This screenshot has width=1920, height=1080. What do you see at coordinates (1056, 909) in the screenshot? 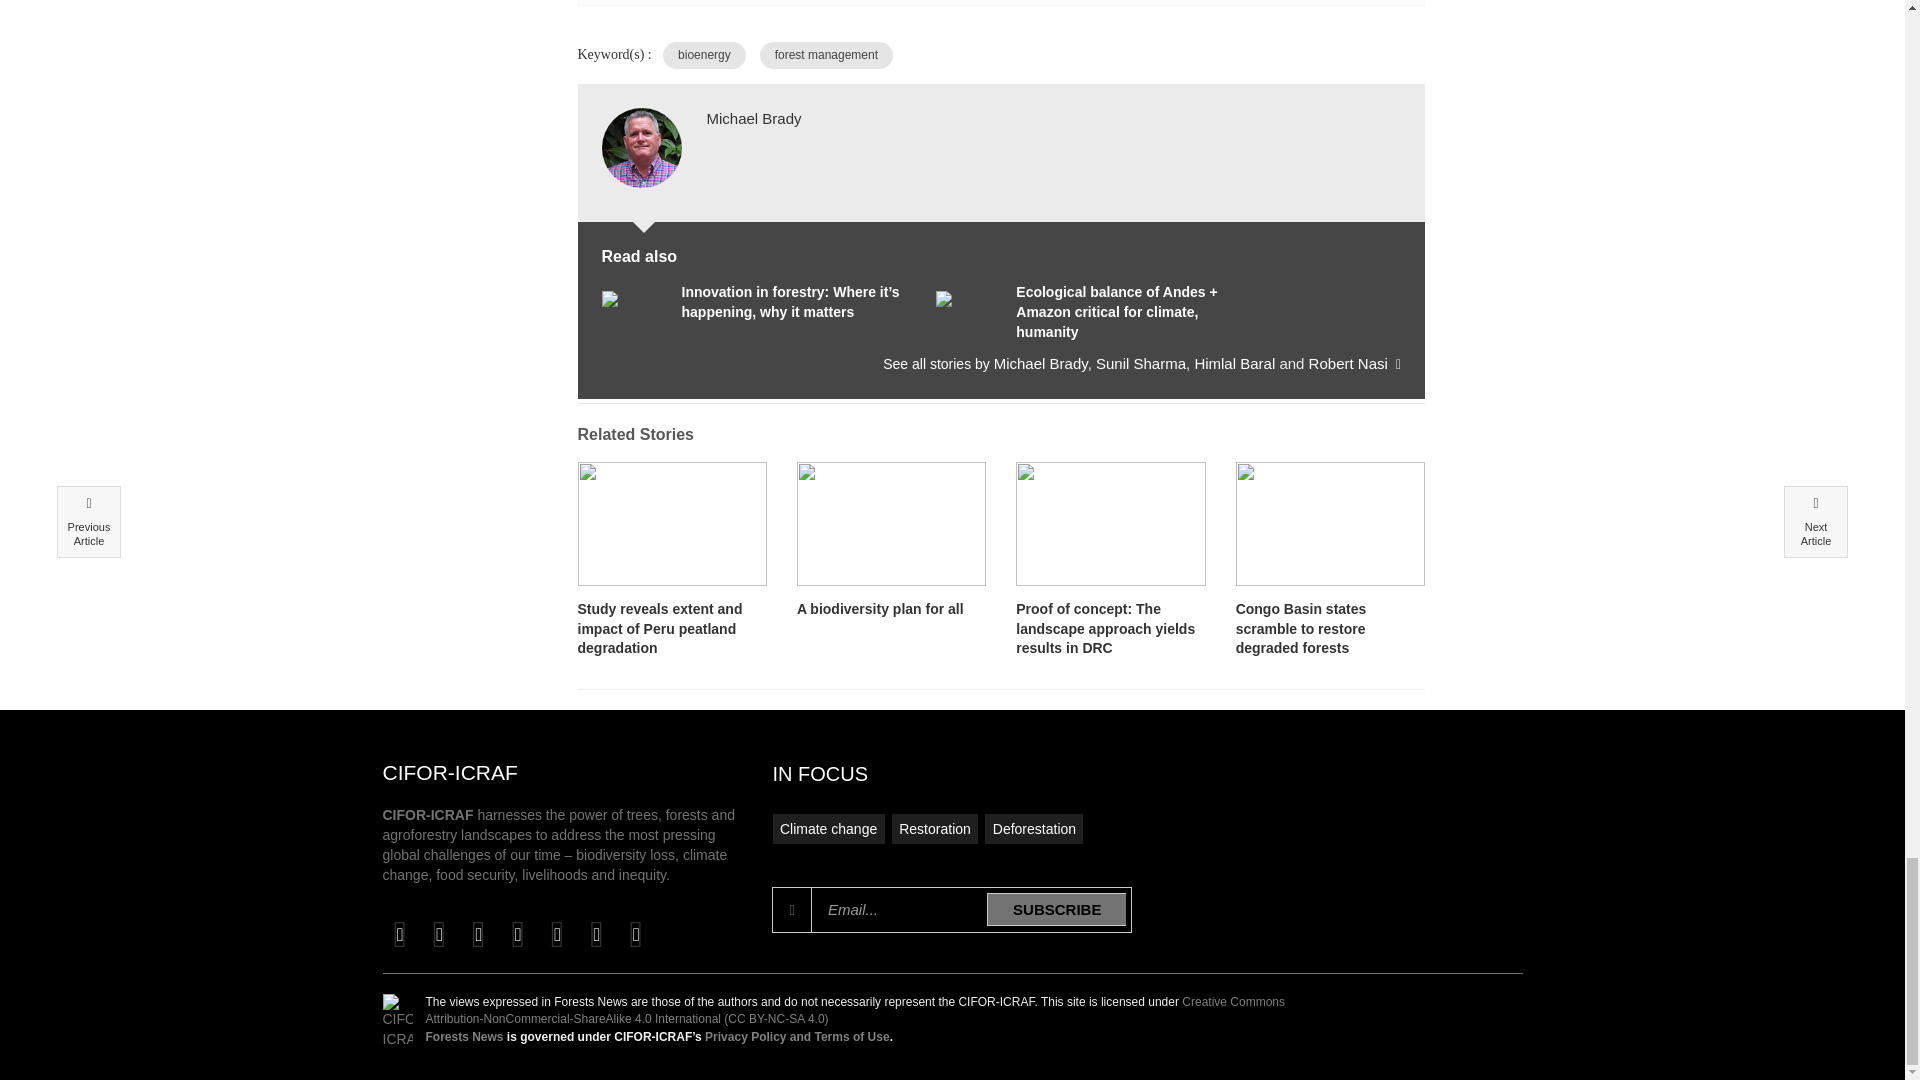
I see `Subscribe` at bounding box center [1056, 909].